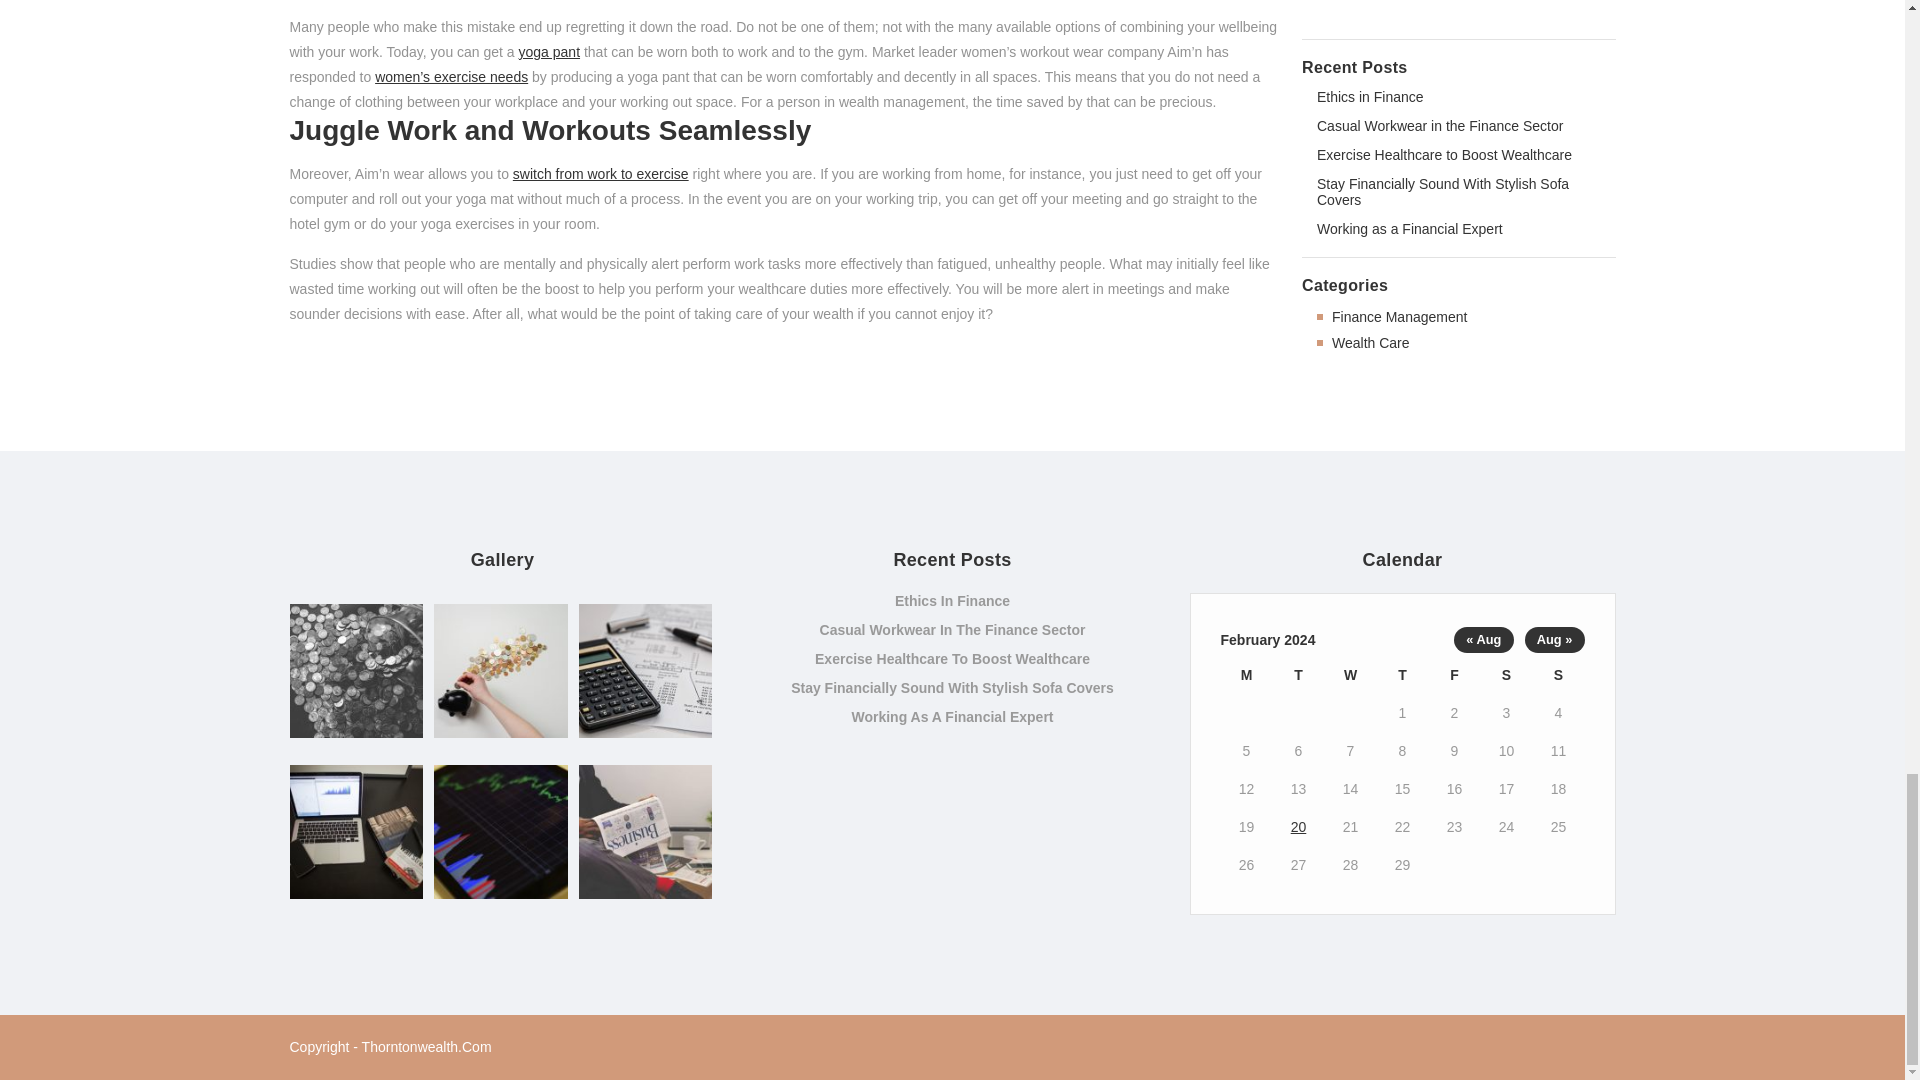  I want to click on Monday, so click(1245, 674).